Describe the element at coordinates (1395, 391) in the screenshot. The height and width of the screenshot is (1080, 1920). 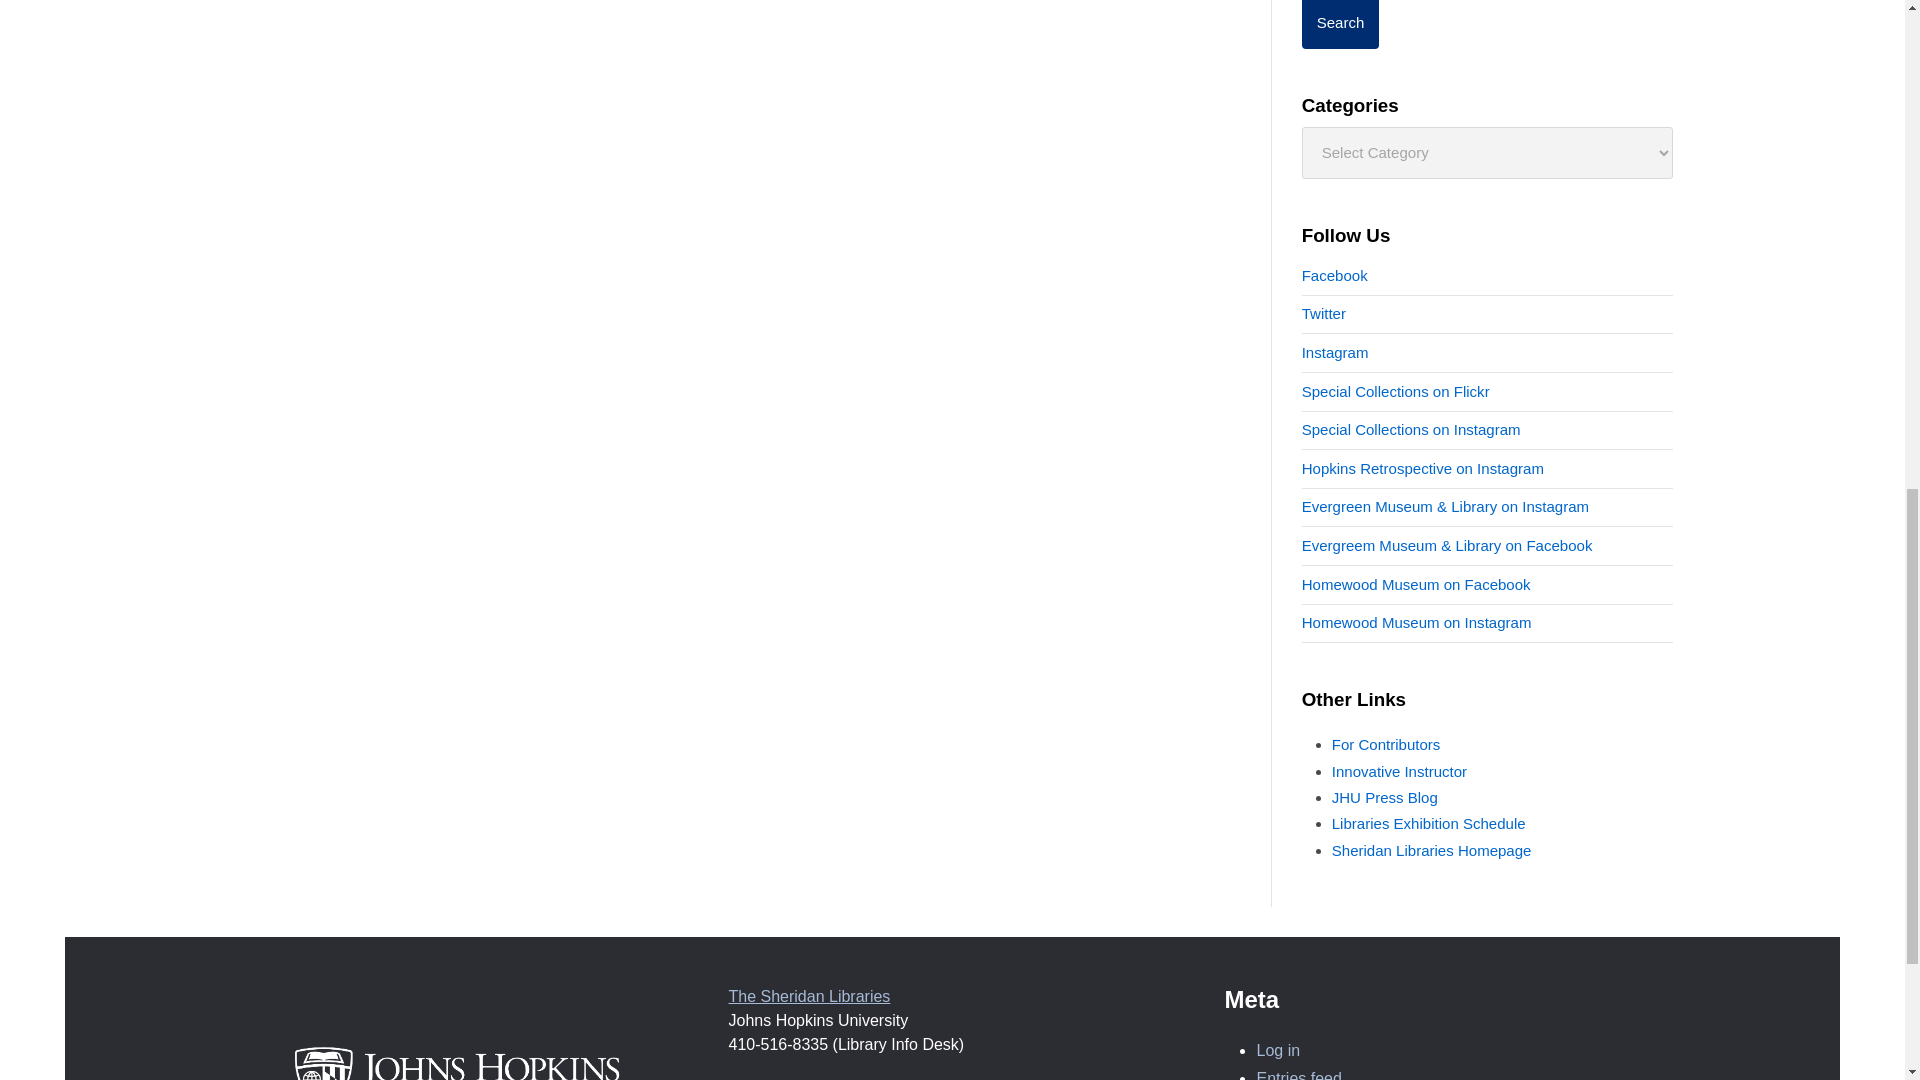
I see `Special Collections on Flickr` at that location.